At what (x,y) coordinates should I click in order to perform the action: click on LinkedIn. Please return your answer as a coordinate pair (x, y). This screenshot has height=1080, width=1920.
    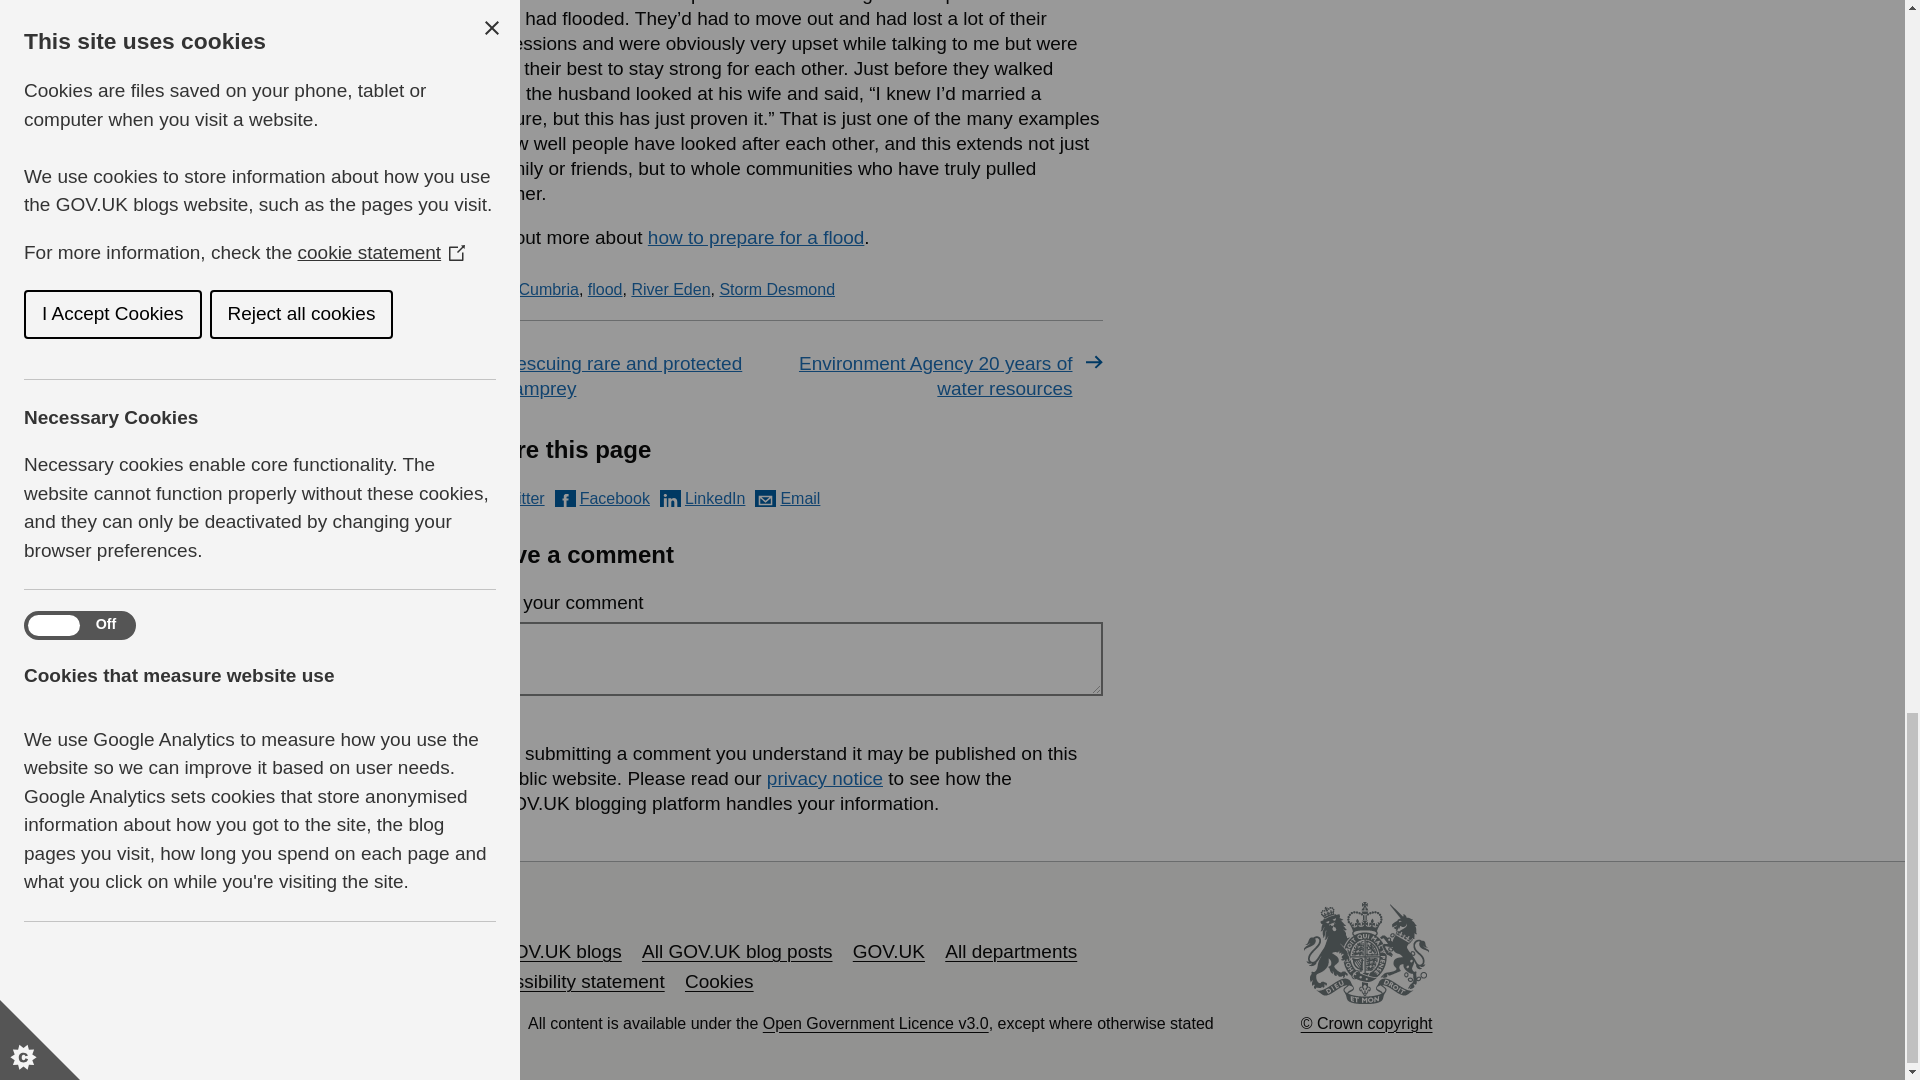
    Looking at the image, I should click on (703, 498).